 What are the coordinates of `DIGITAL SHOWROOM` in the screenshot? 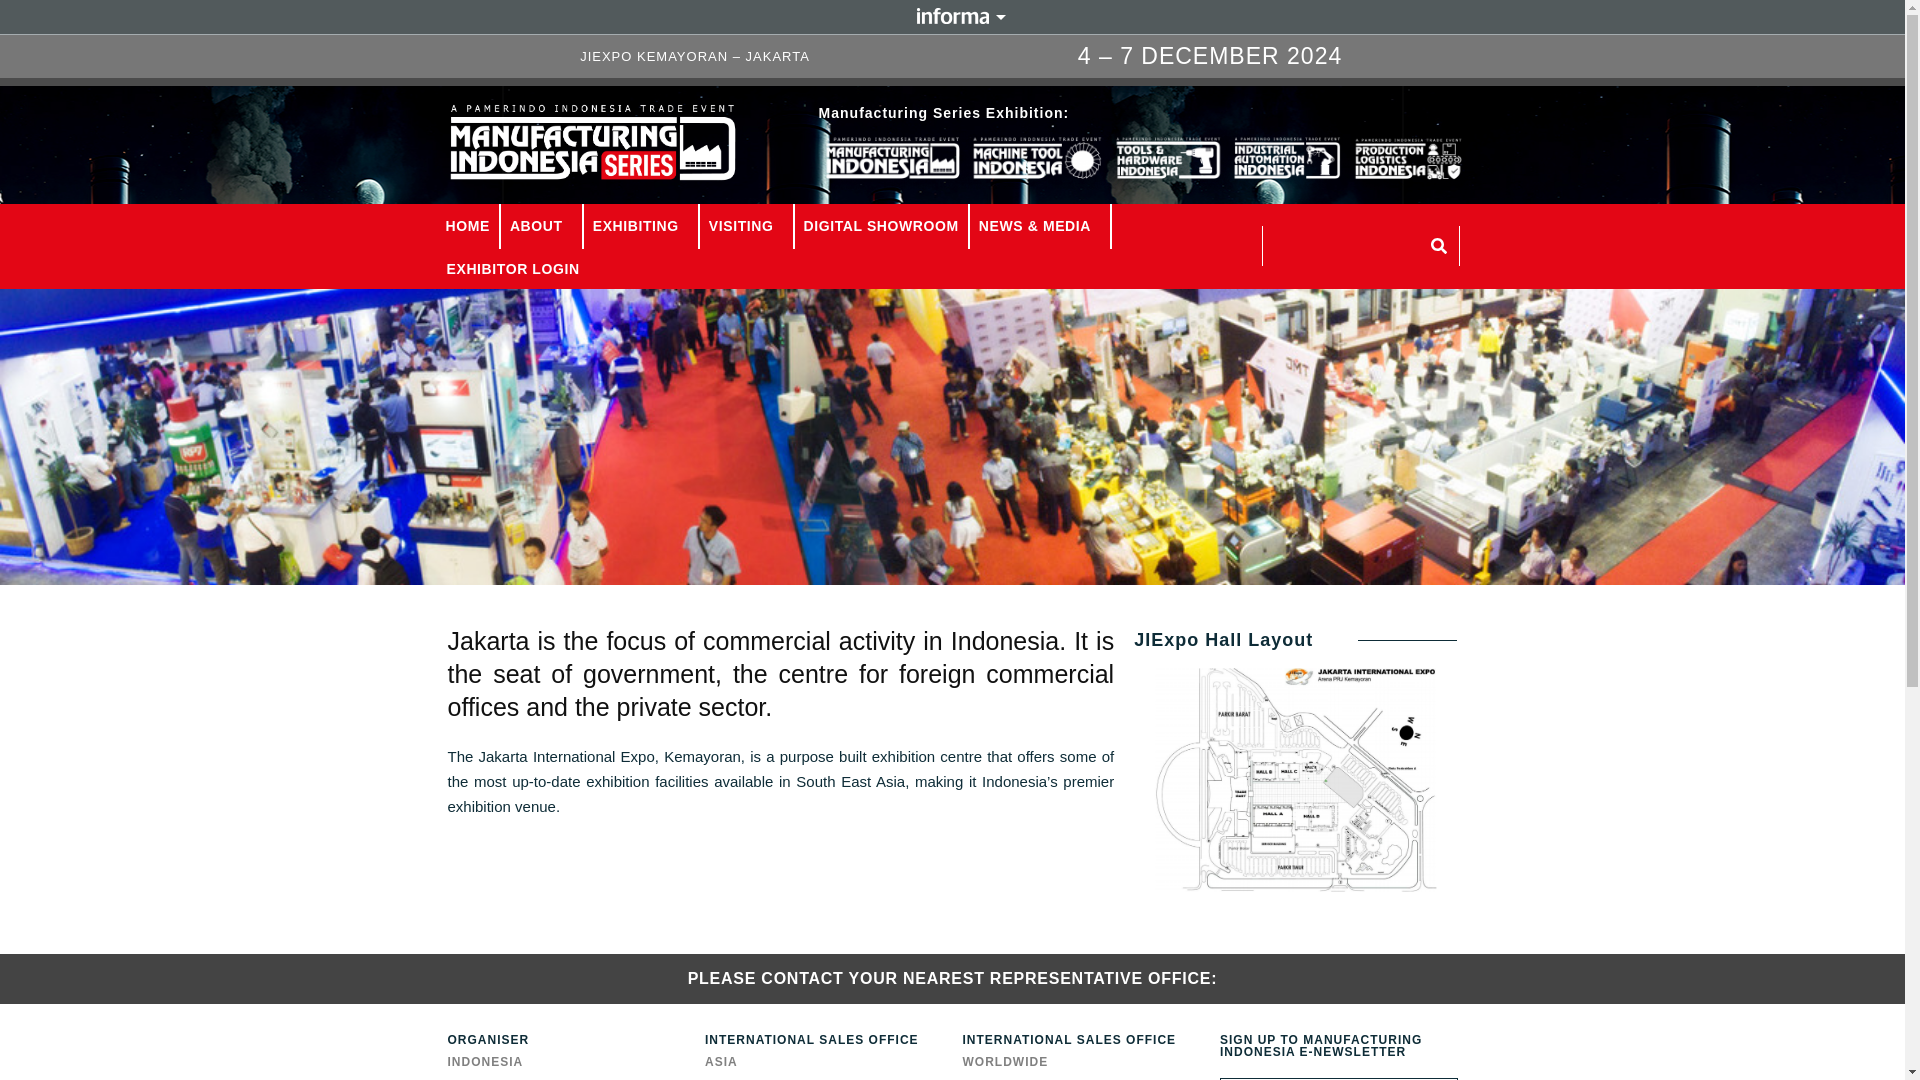 It's located at (882, 226).